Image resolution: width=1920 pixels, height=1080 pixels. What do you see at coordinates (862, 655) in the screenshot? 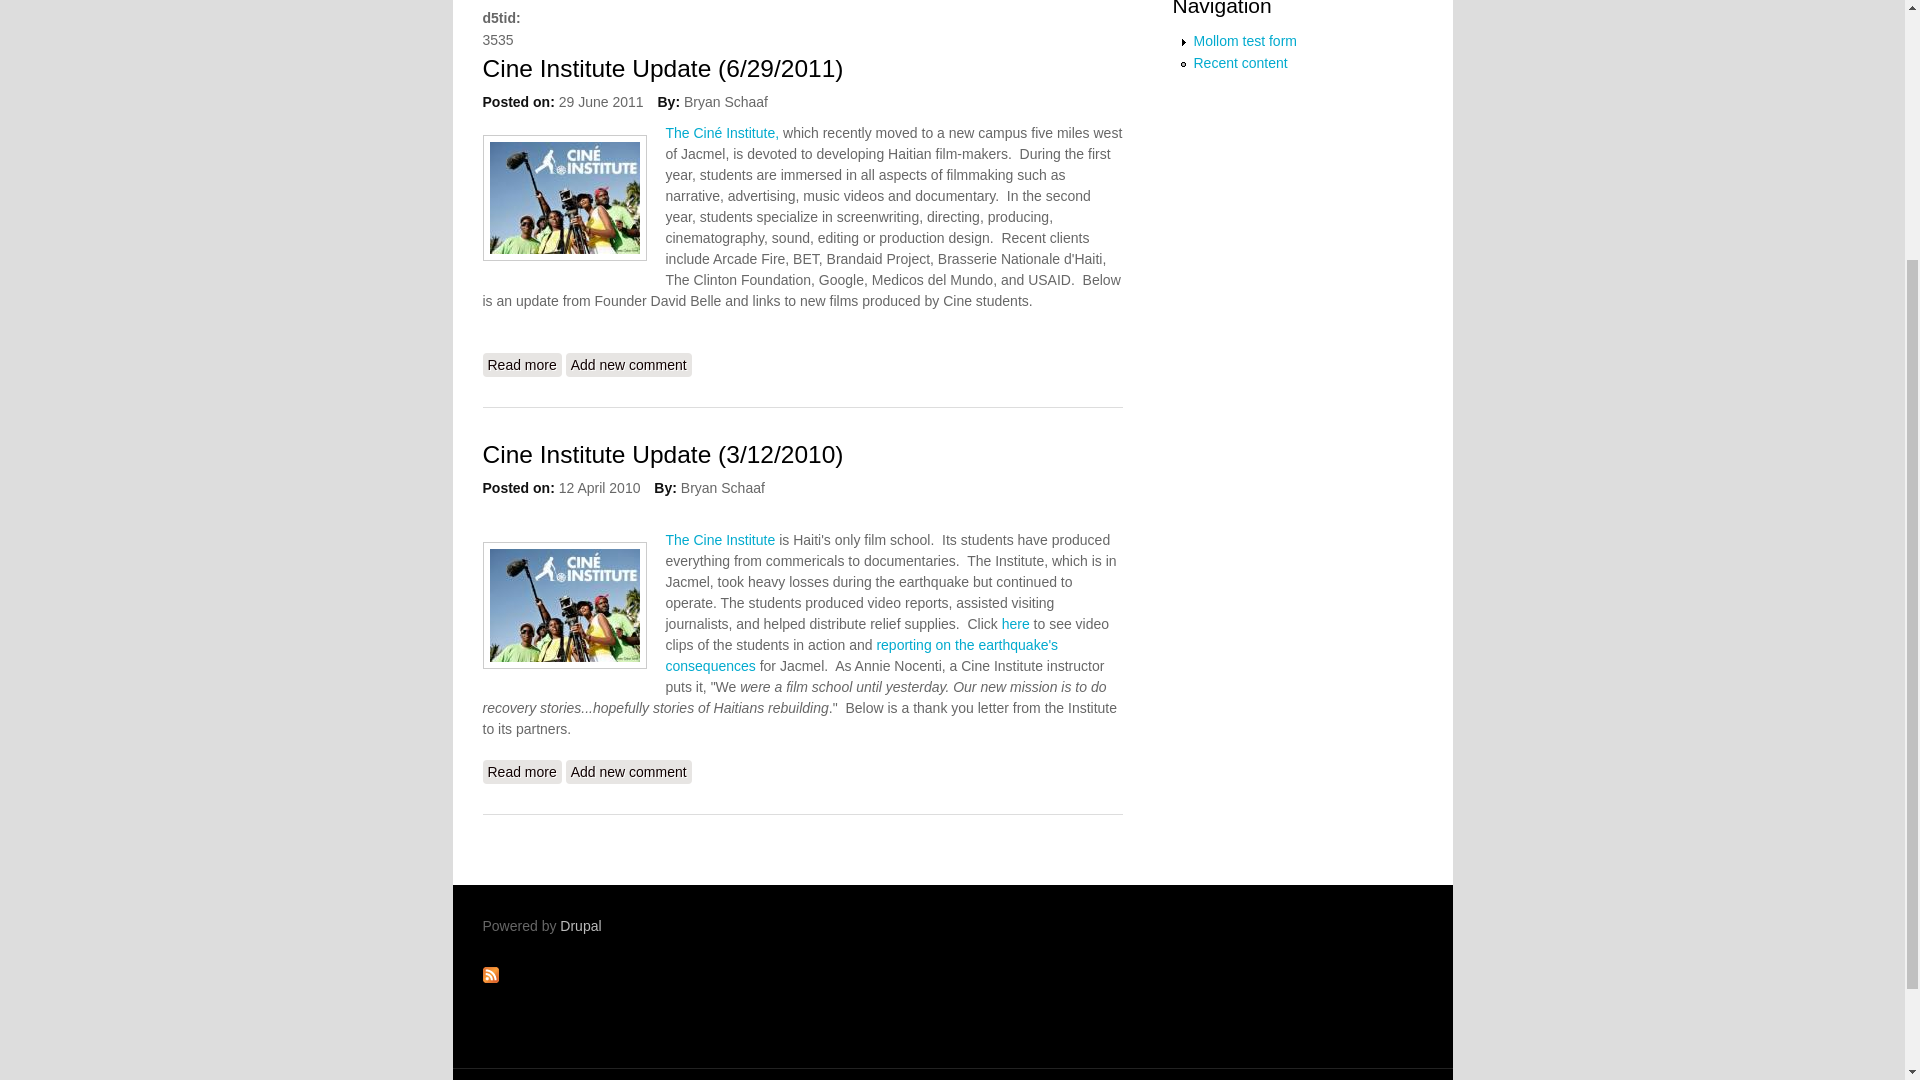
I see `reporting on the earthquake's consequences` at bounding box center [862, 655].